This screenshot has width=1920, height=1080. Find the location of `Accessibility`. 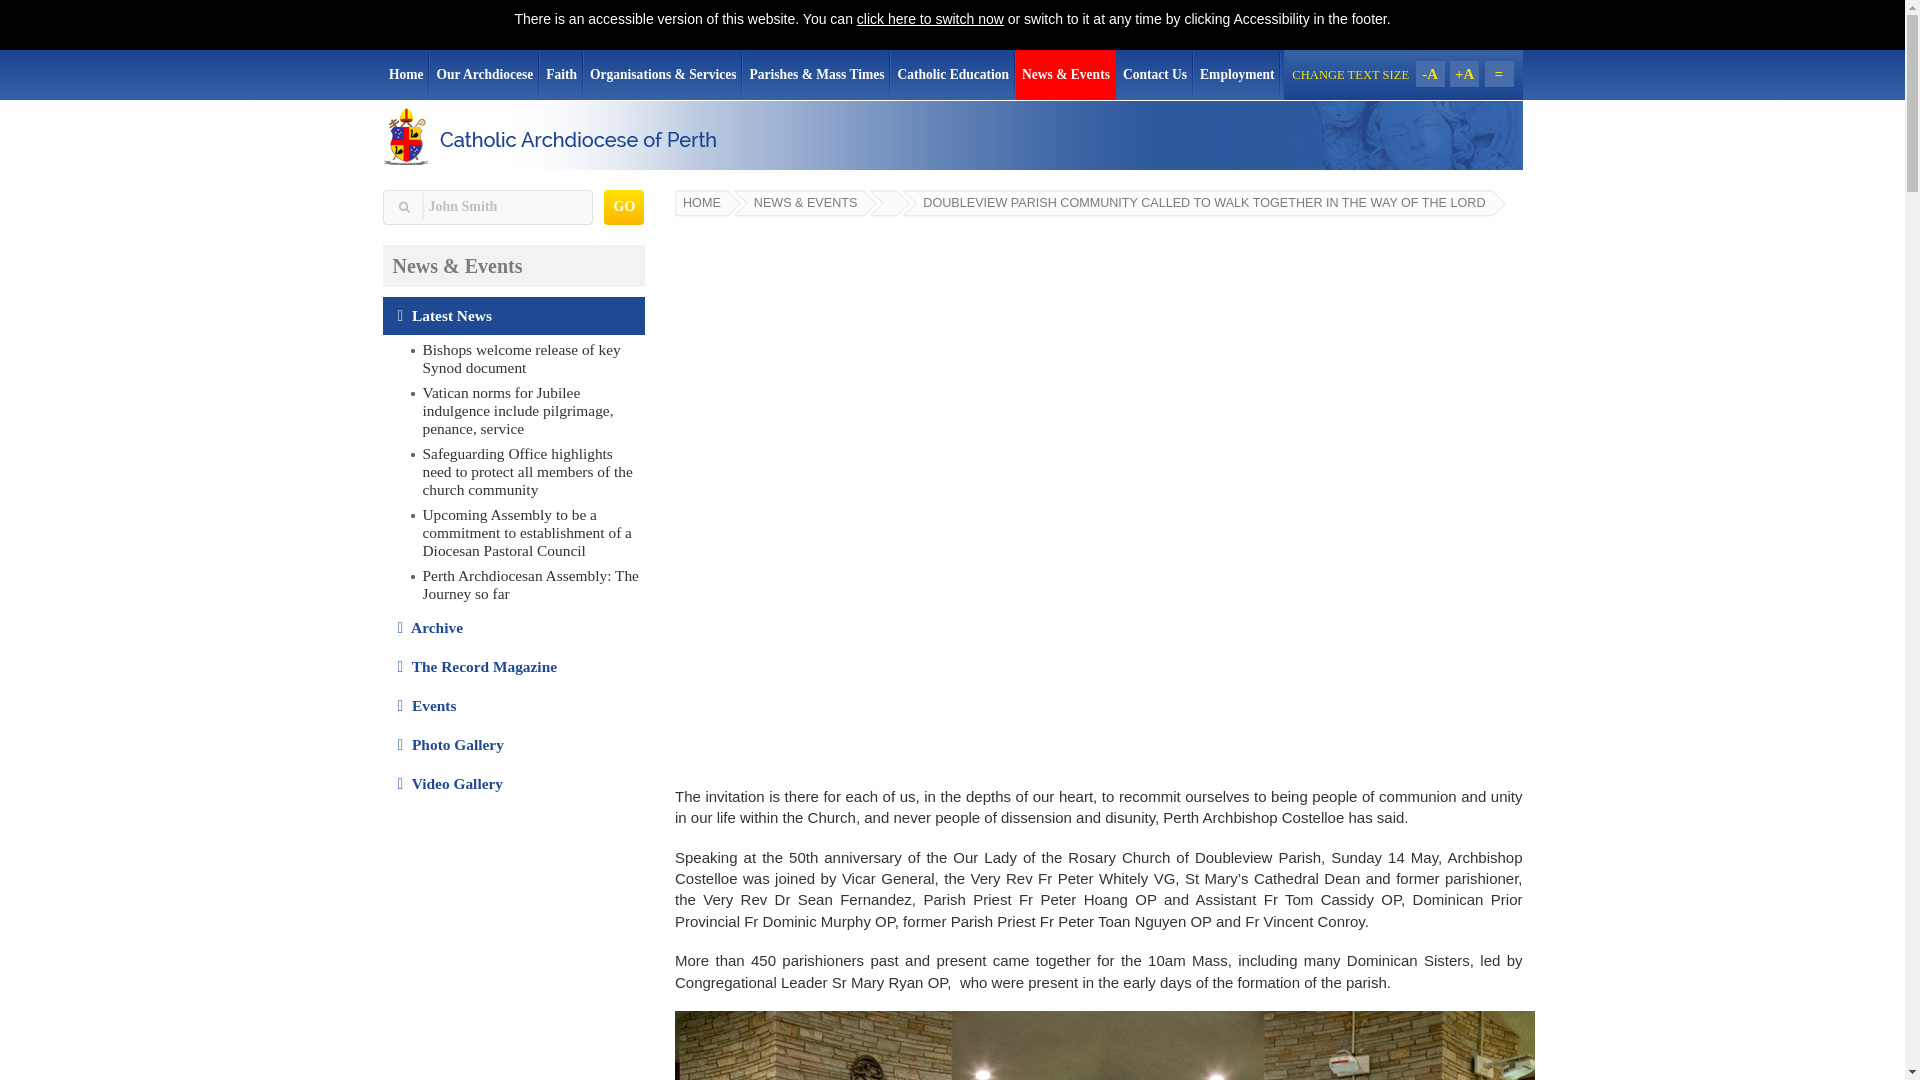

Accessibility is located at coordinates (930, 18).